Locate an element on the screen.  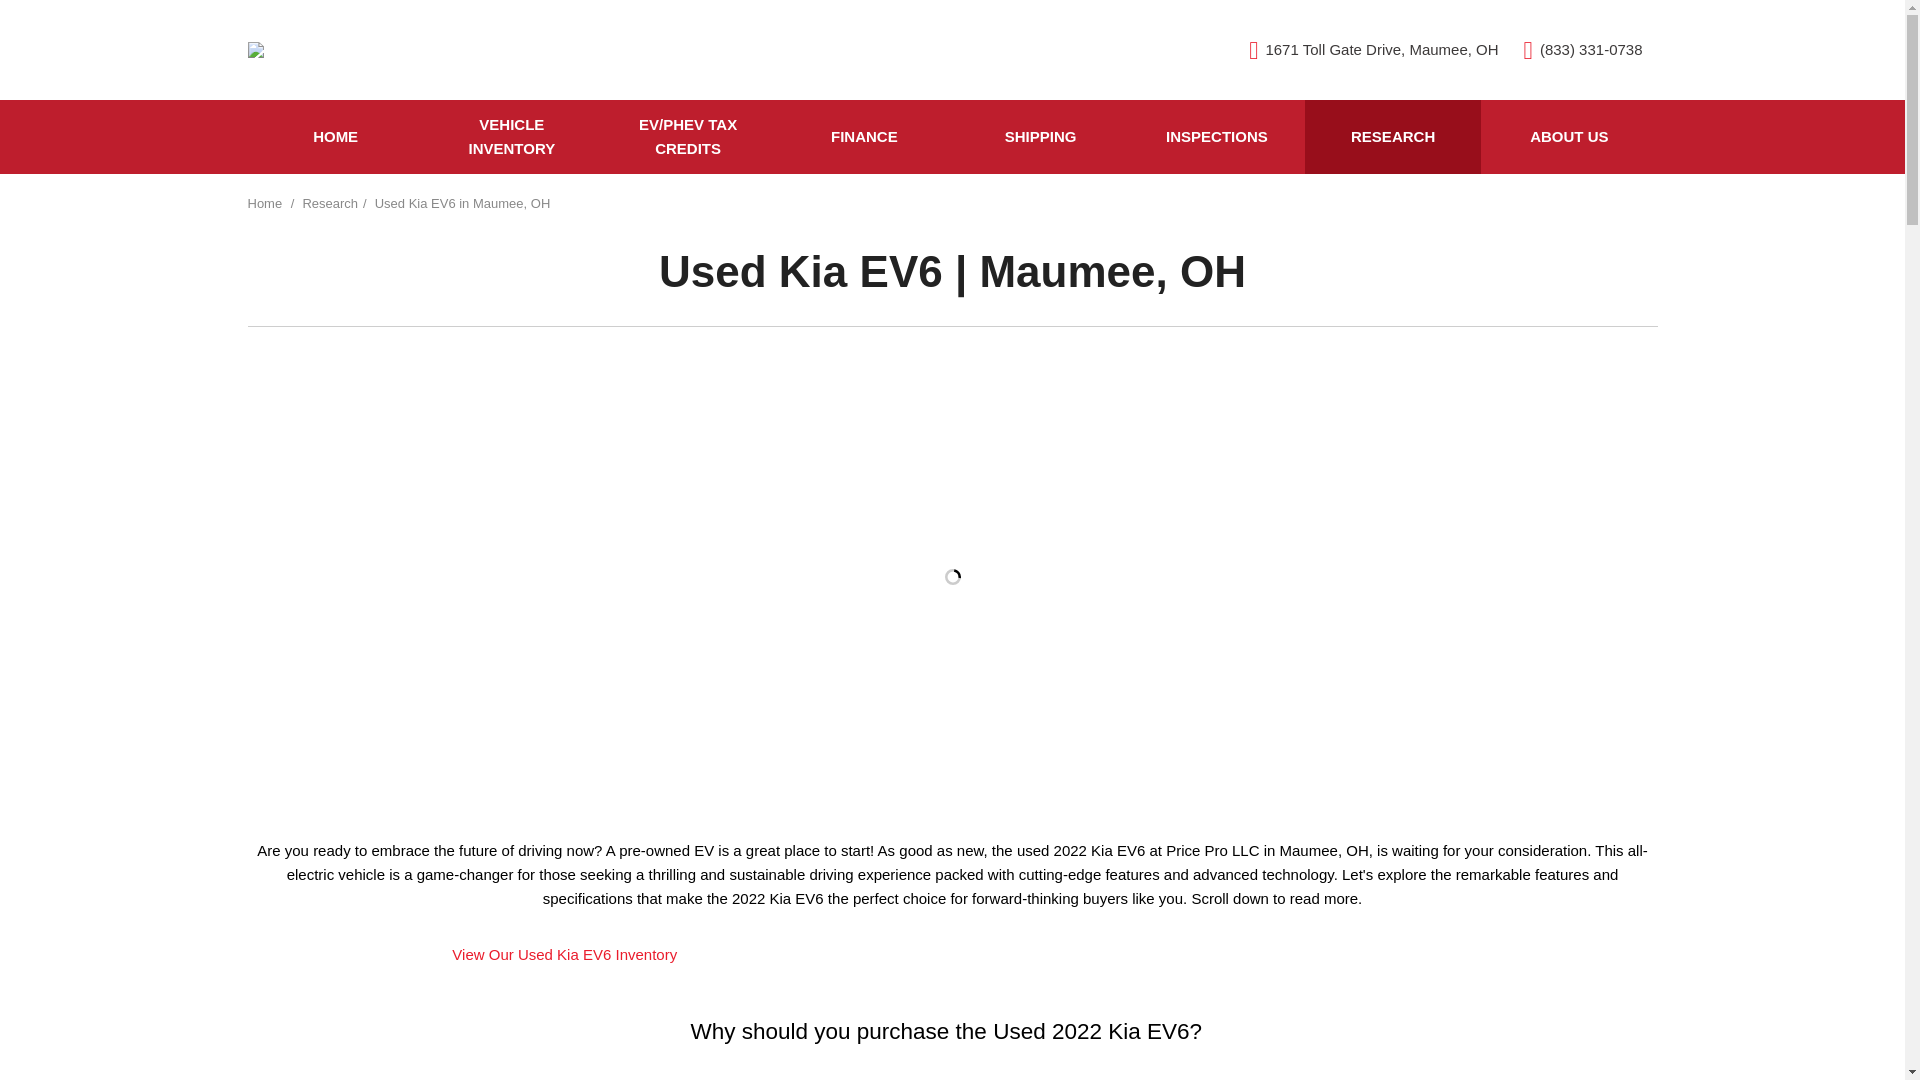
VEHICLE INVENTORY is located at coordinates (512, 136).